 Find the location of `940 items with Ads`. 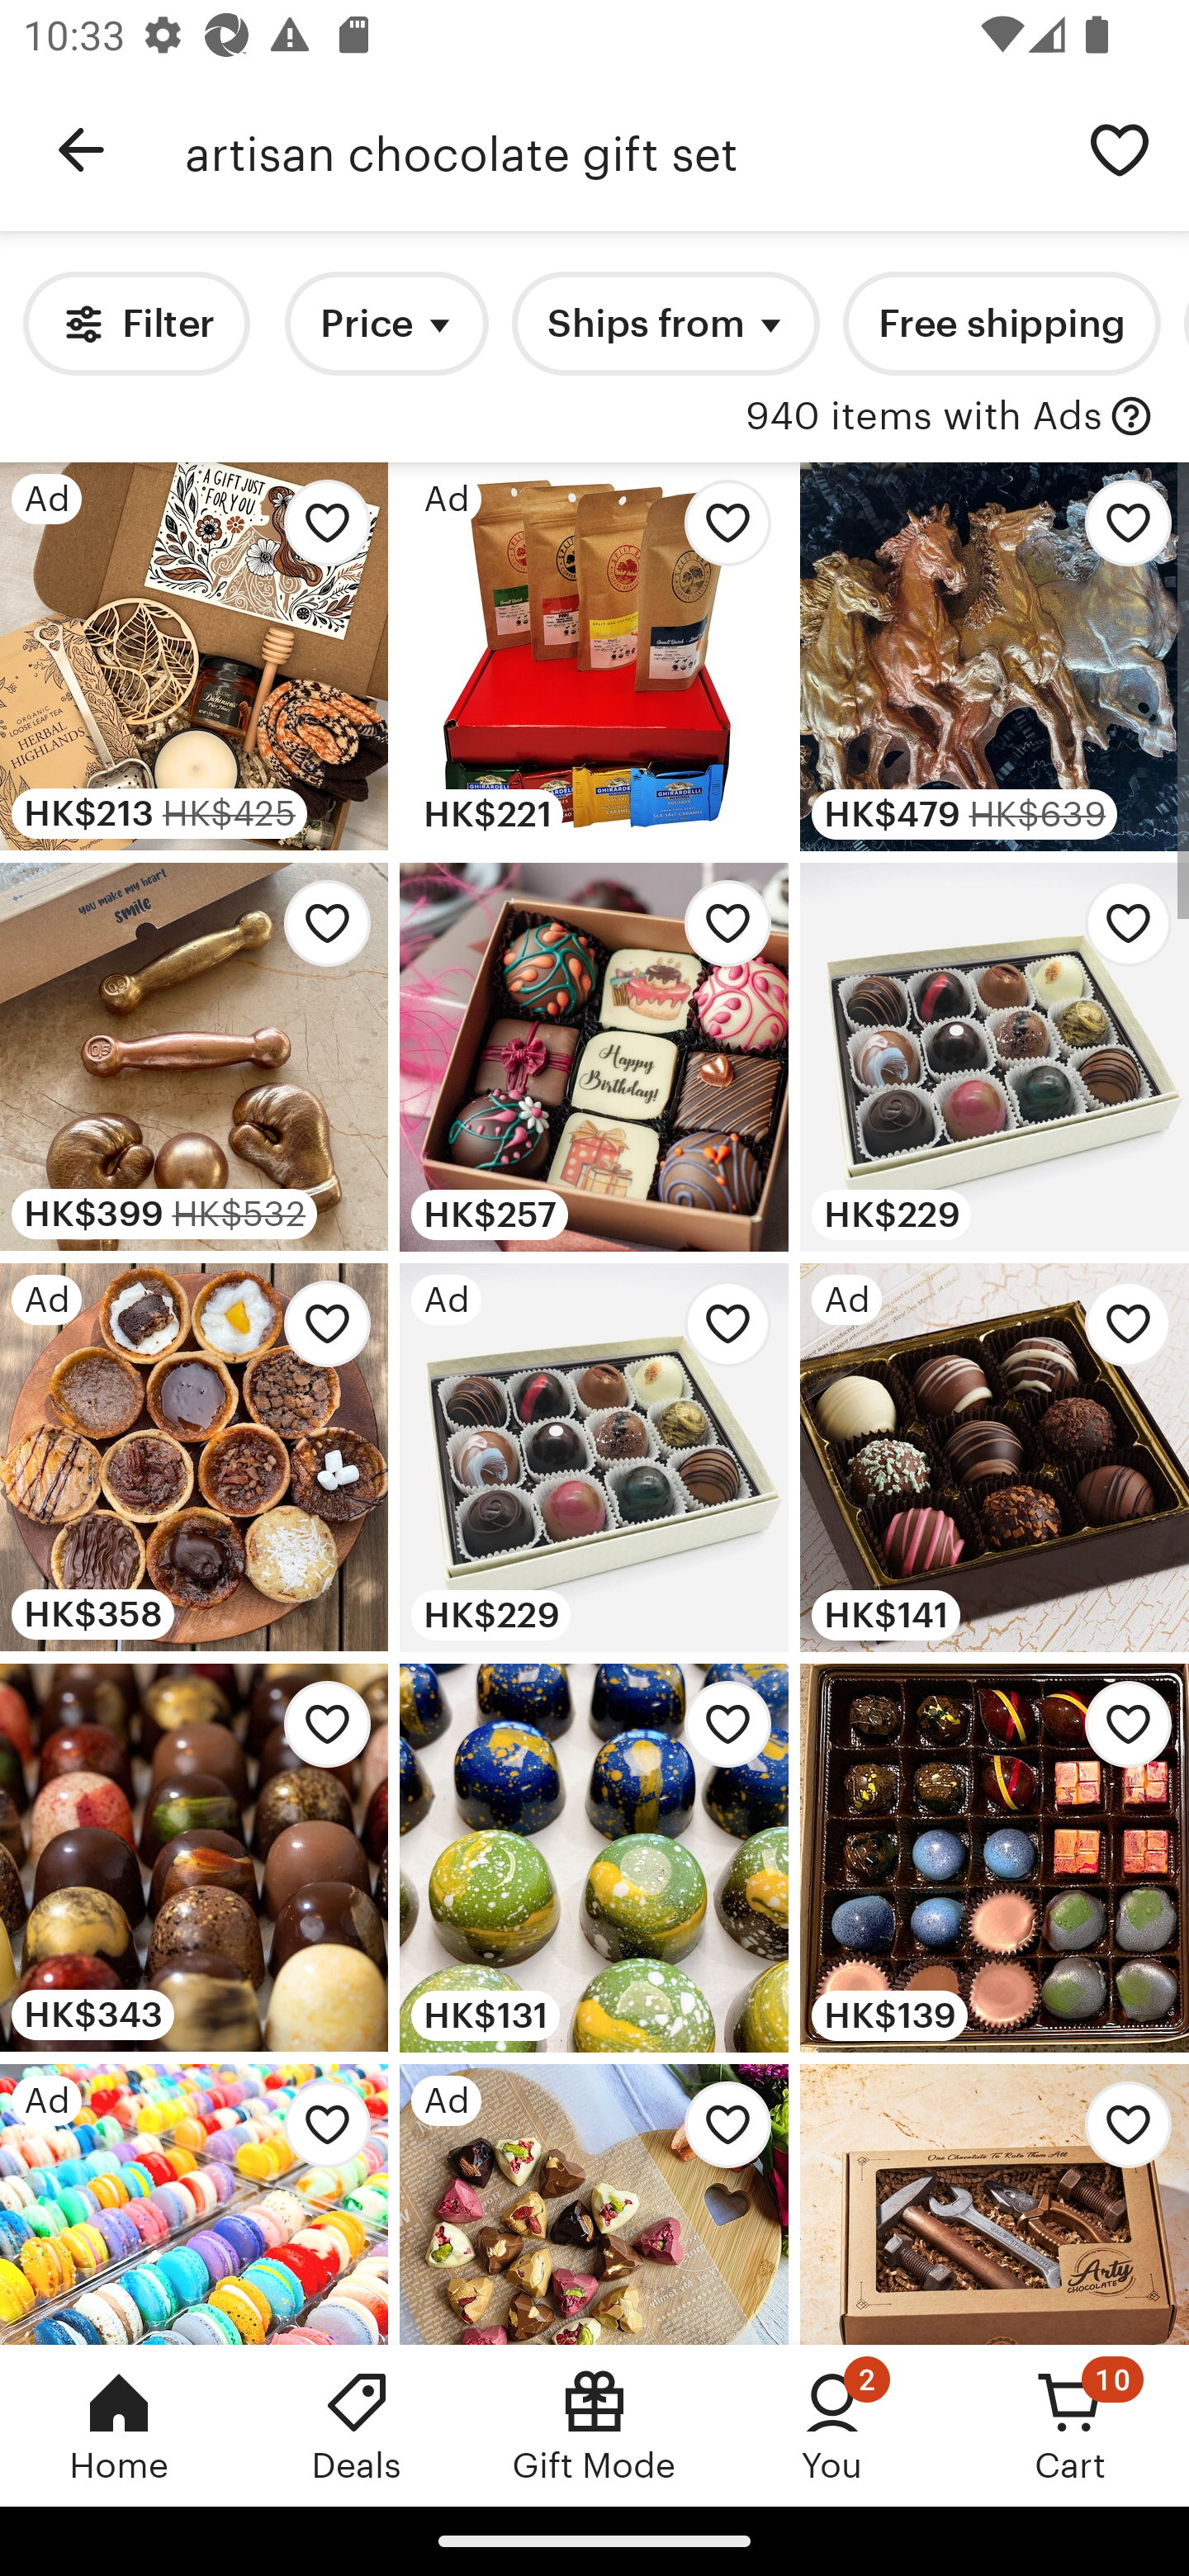

940 items with Ads is located at coordinates (923, 417).